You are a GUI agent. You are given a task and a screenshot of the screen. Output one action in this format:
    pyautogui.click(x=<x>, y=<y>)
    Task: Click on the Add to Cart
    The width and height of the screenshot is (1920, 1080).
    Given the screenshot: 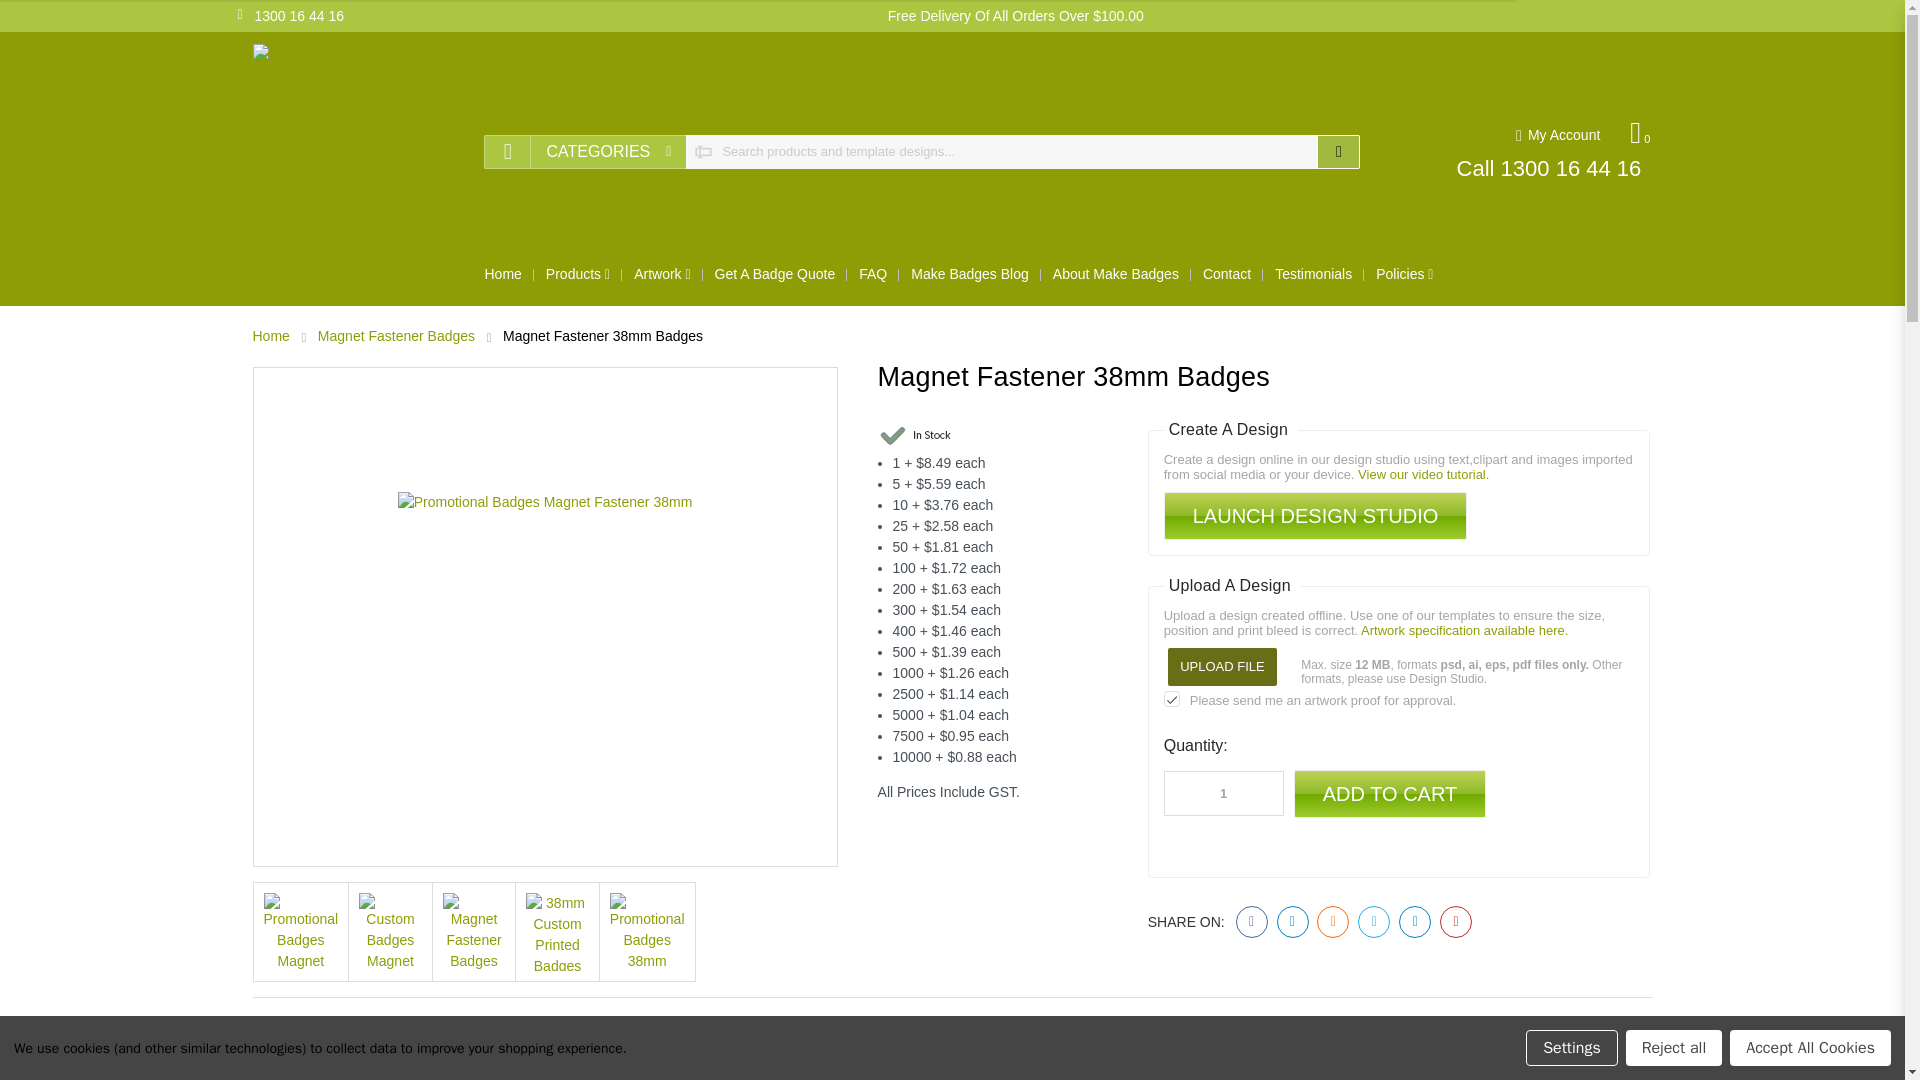 What is the action you would take?
    pyautogui.click(x=1390, y=794)
    